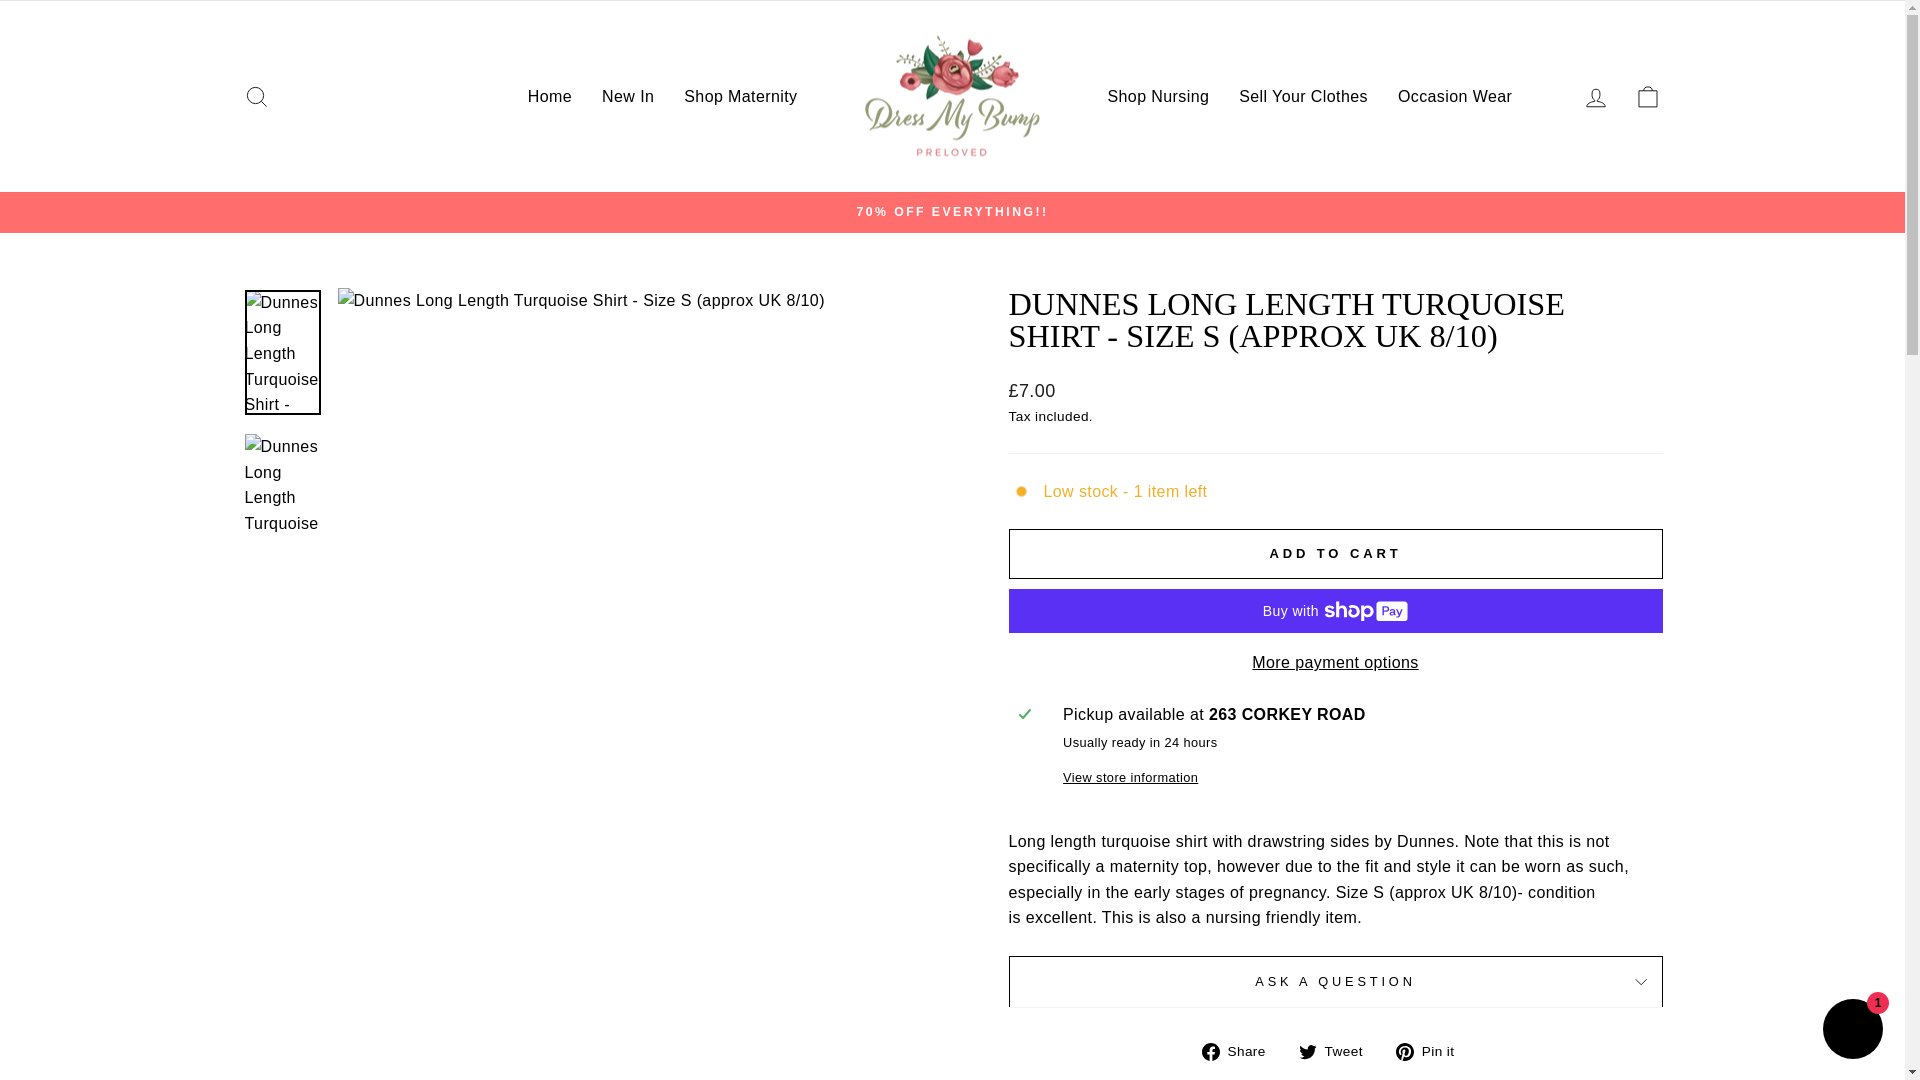 This screenshot has width=1920, height=1080. Describe the element at coordinates (628, 96) in the screenshot. I see `New In` at that location.